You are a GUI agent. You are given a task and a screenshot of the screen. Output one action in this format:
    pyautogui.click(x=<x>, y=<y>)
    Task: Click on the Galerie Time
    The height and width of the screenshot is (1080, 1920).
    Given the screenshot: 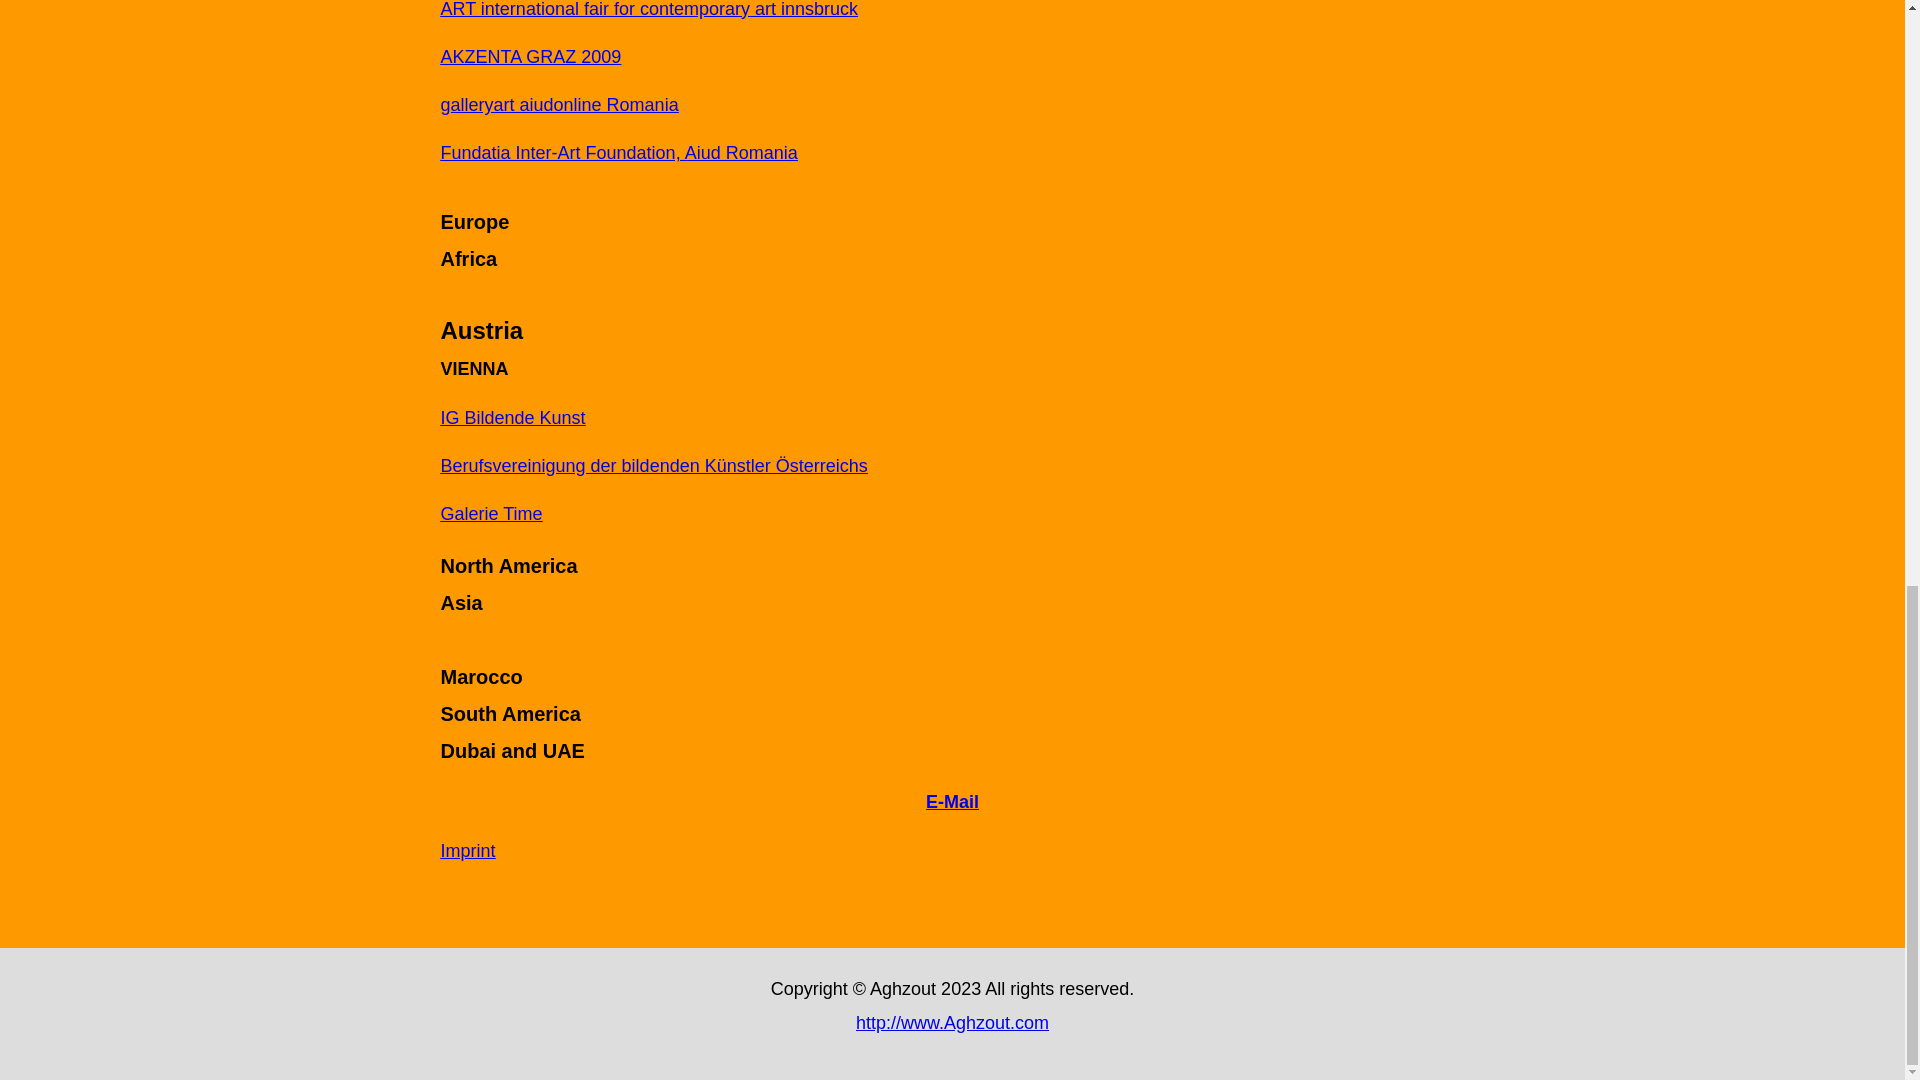 What is the action you would take?
    pyautogui.click(x=490, y=514)
    